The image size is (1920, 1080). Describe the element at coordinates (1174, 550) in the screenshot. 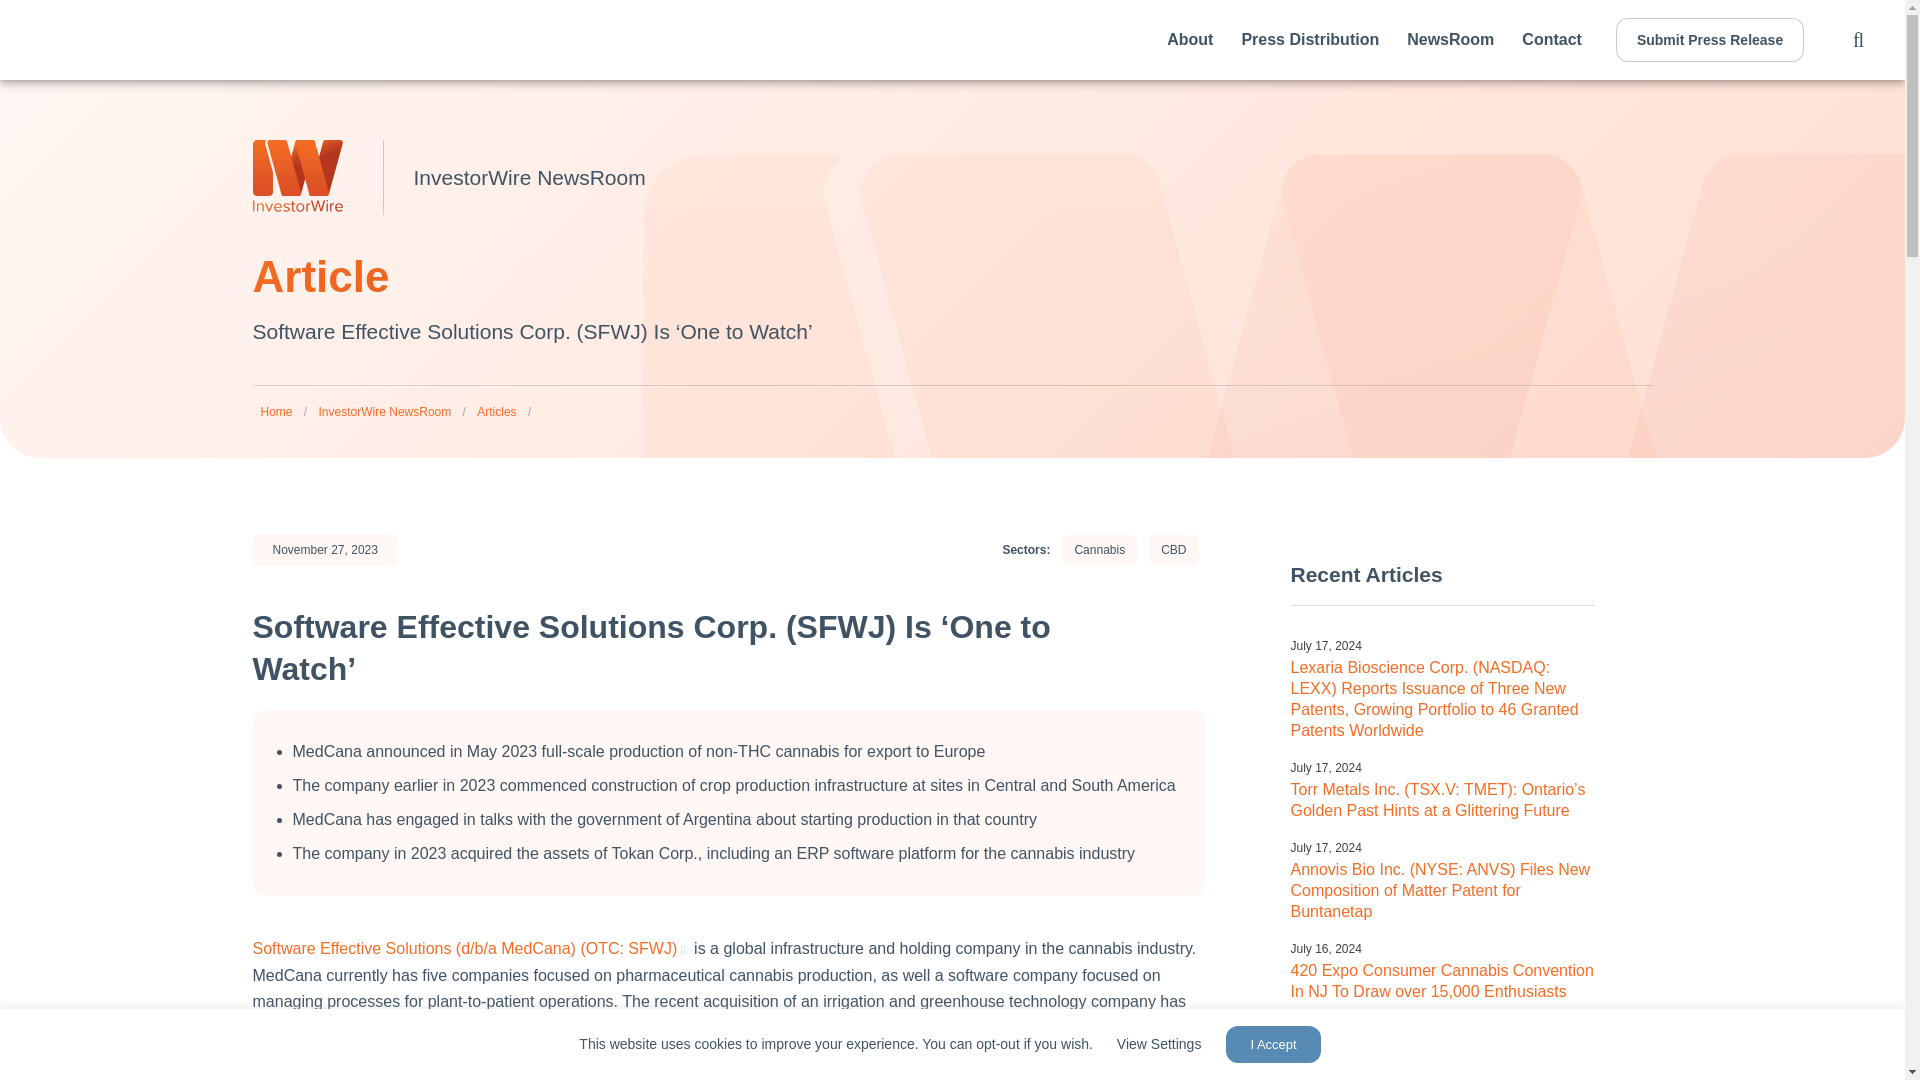

I see `View all articles in CBD` at that location.